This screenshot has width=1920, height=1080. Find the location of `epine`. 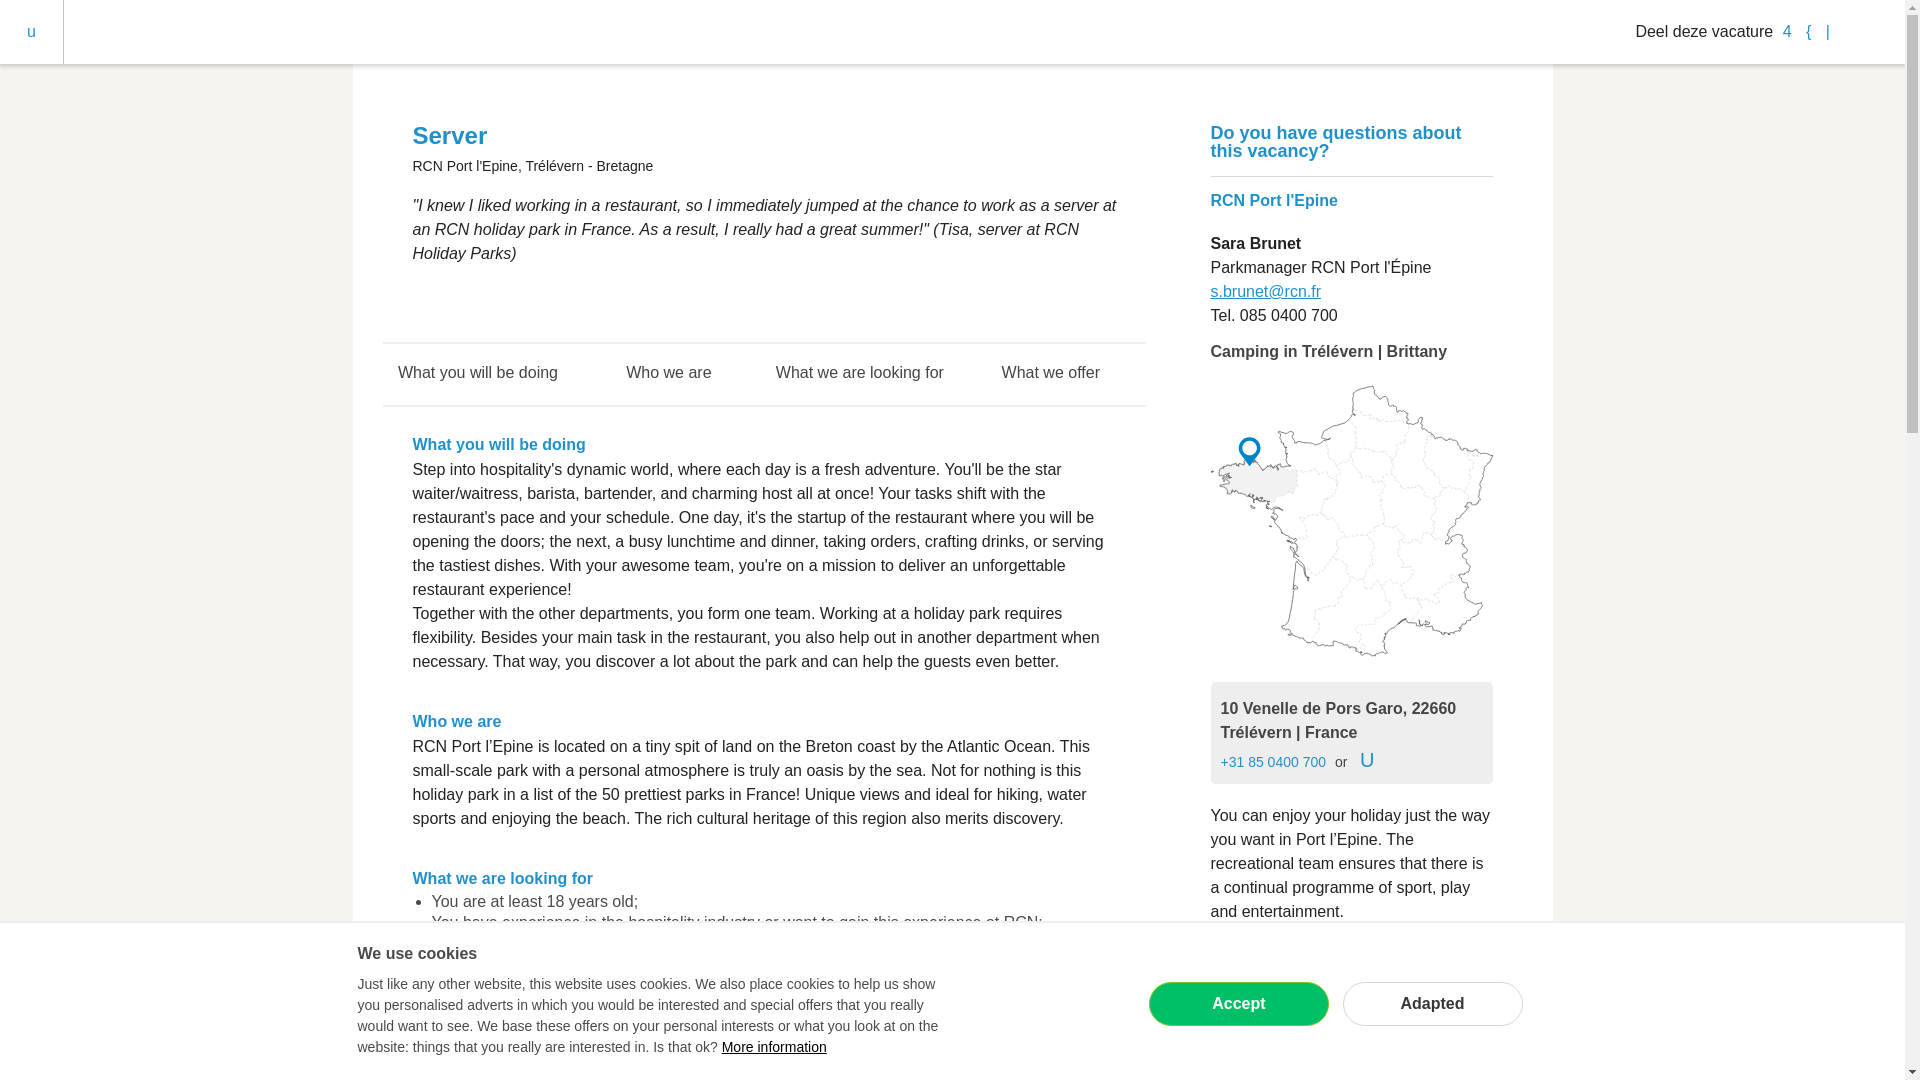

epine is located at coordinates (1350, 521).